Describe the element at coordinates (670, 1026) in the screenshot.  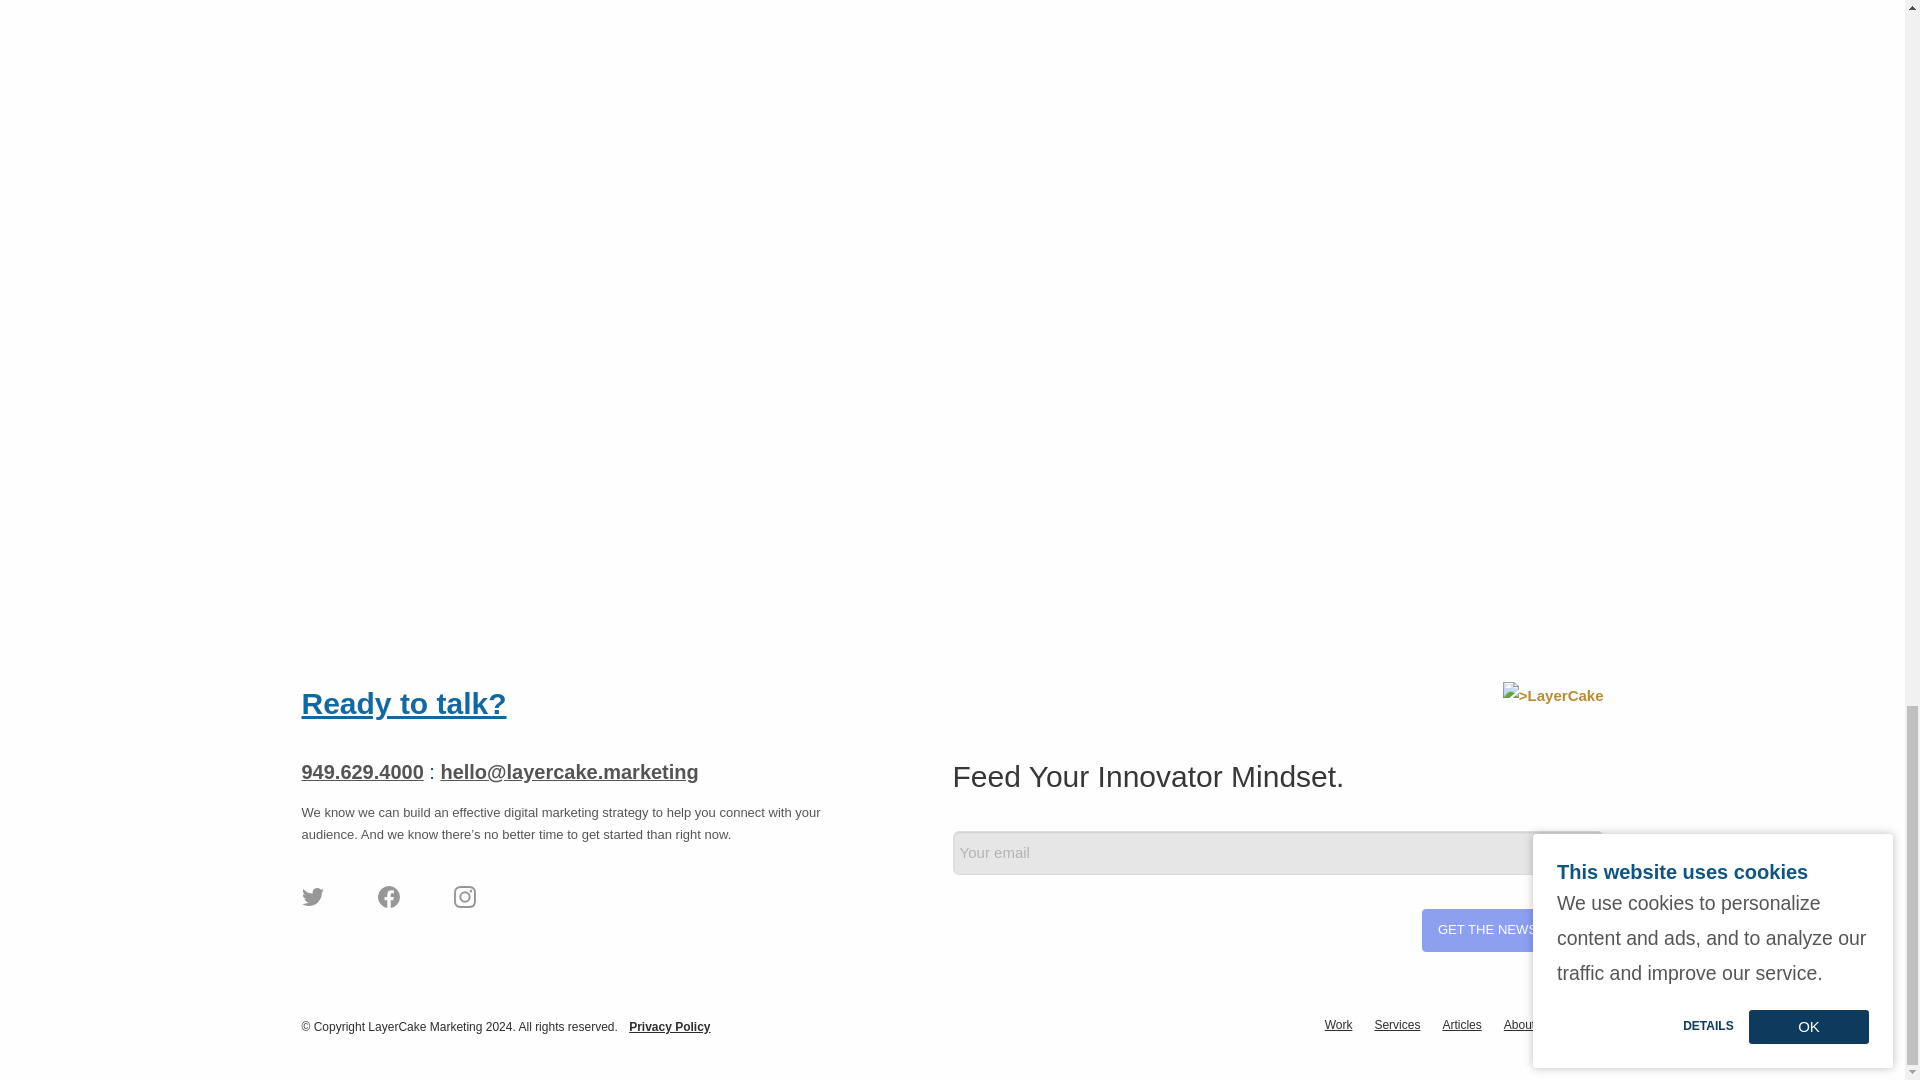
I see `Privacy Policy` at that location.